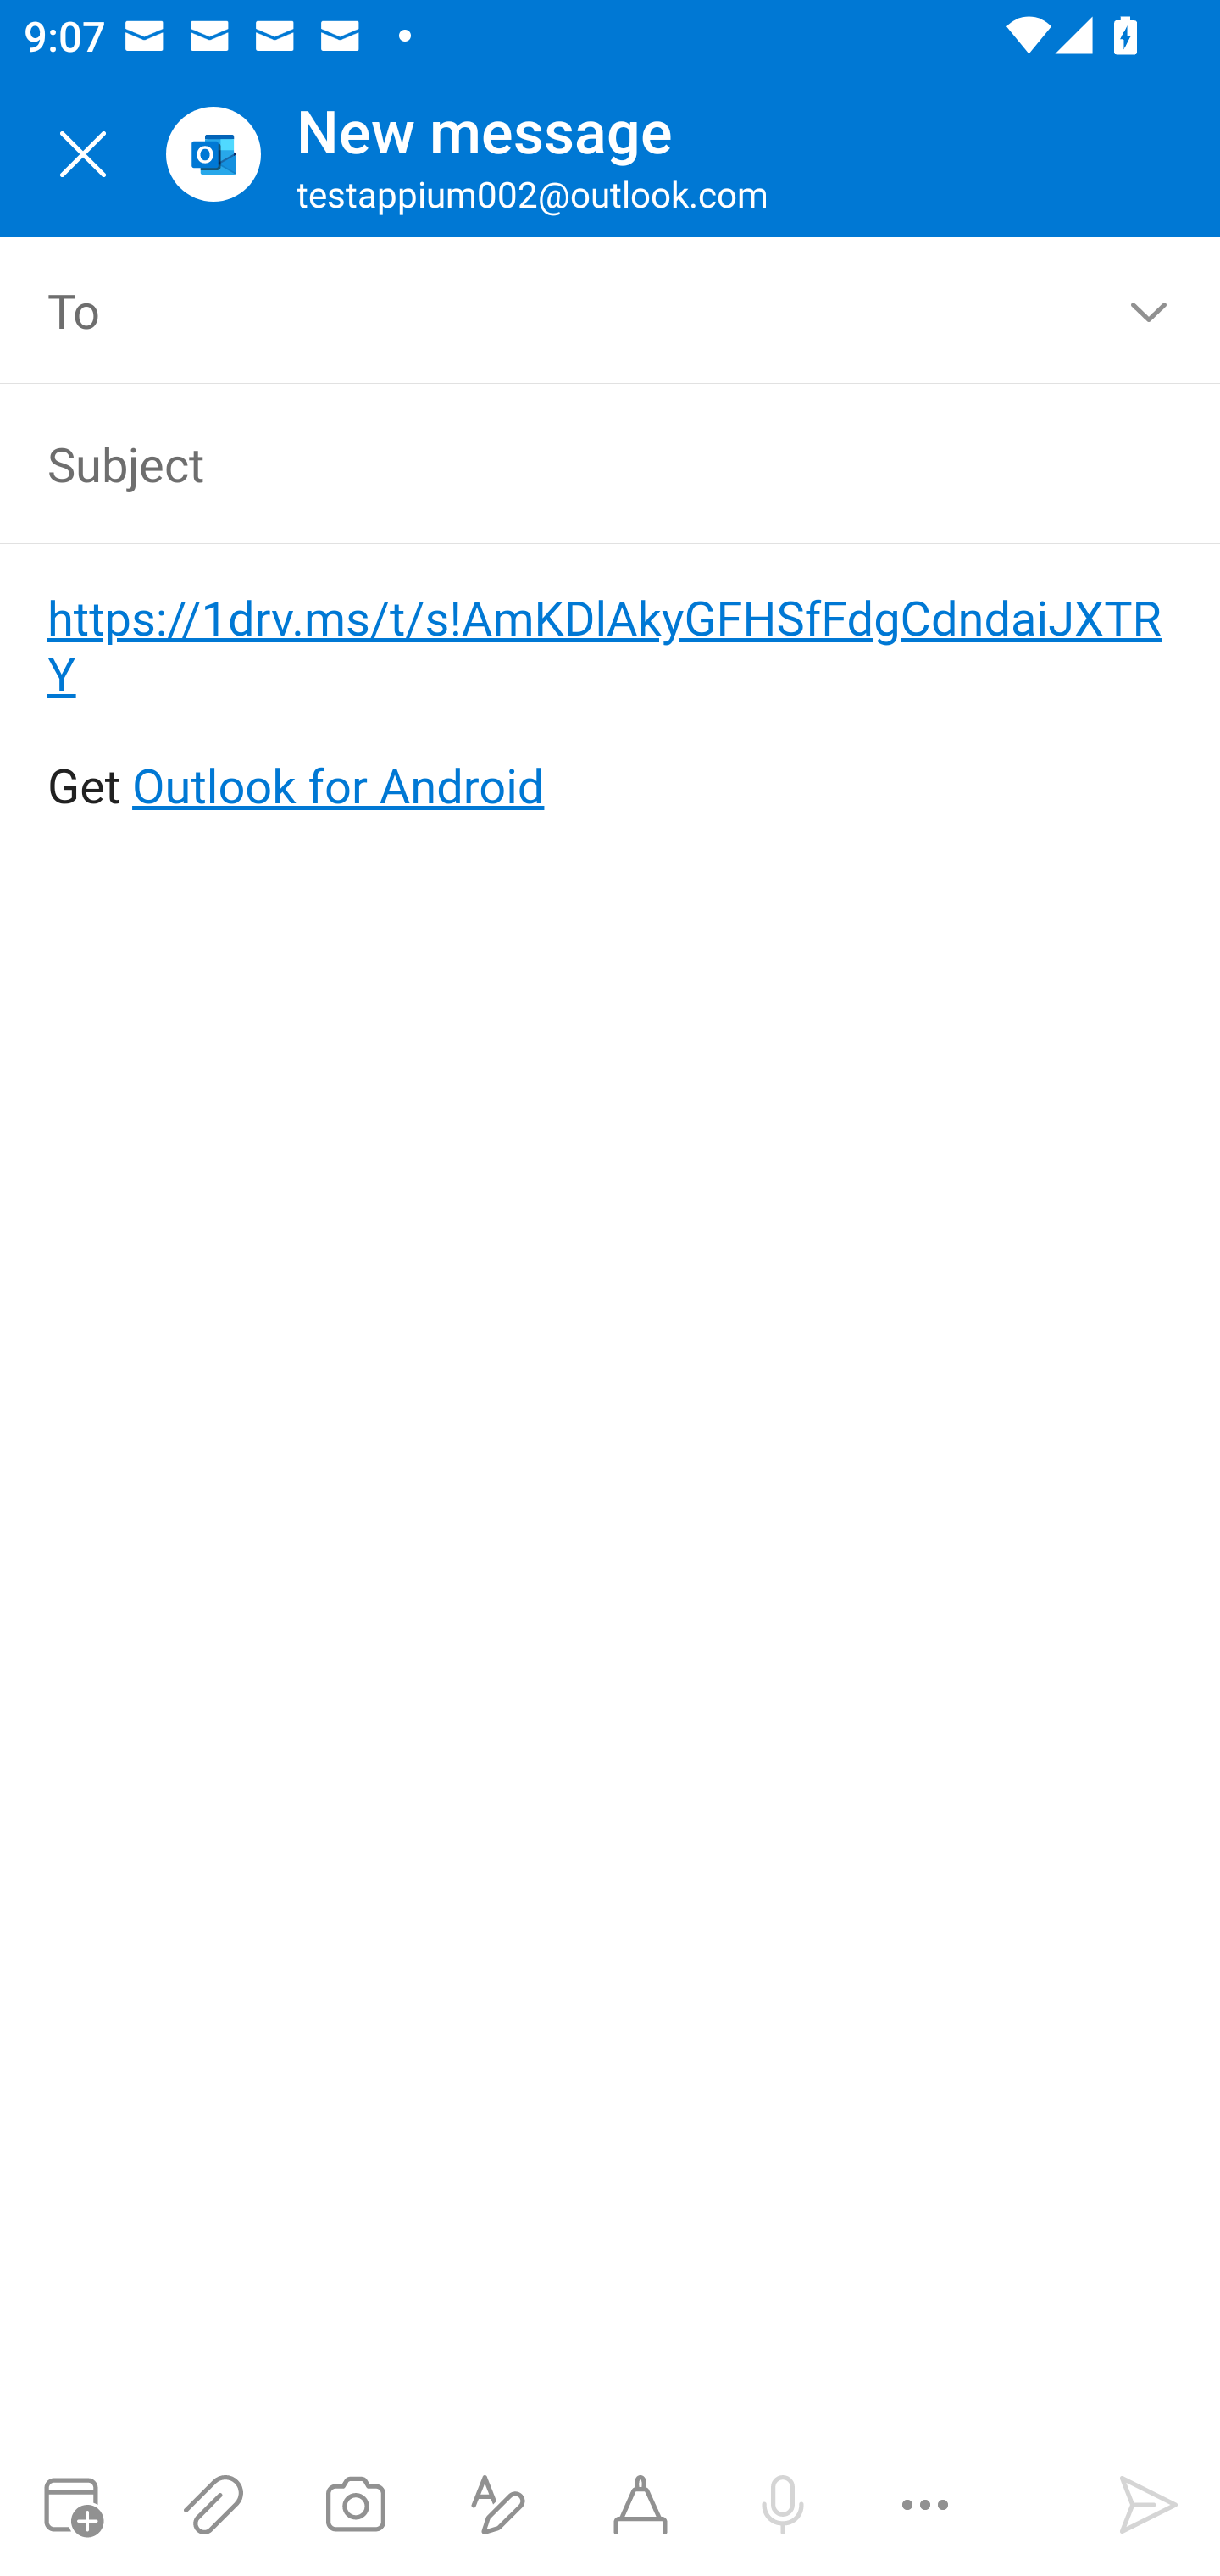  I want to click on Attach files, so click(213, 2505).